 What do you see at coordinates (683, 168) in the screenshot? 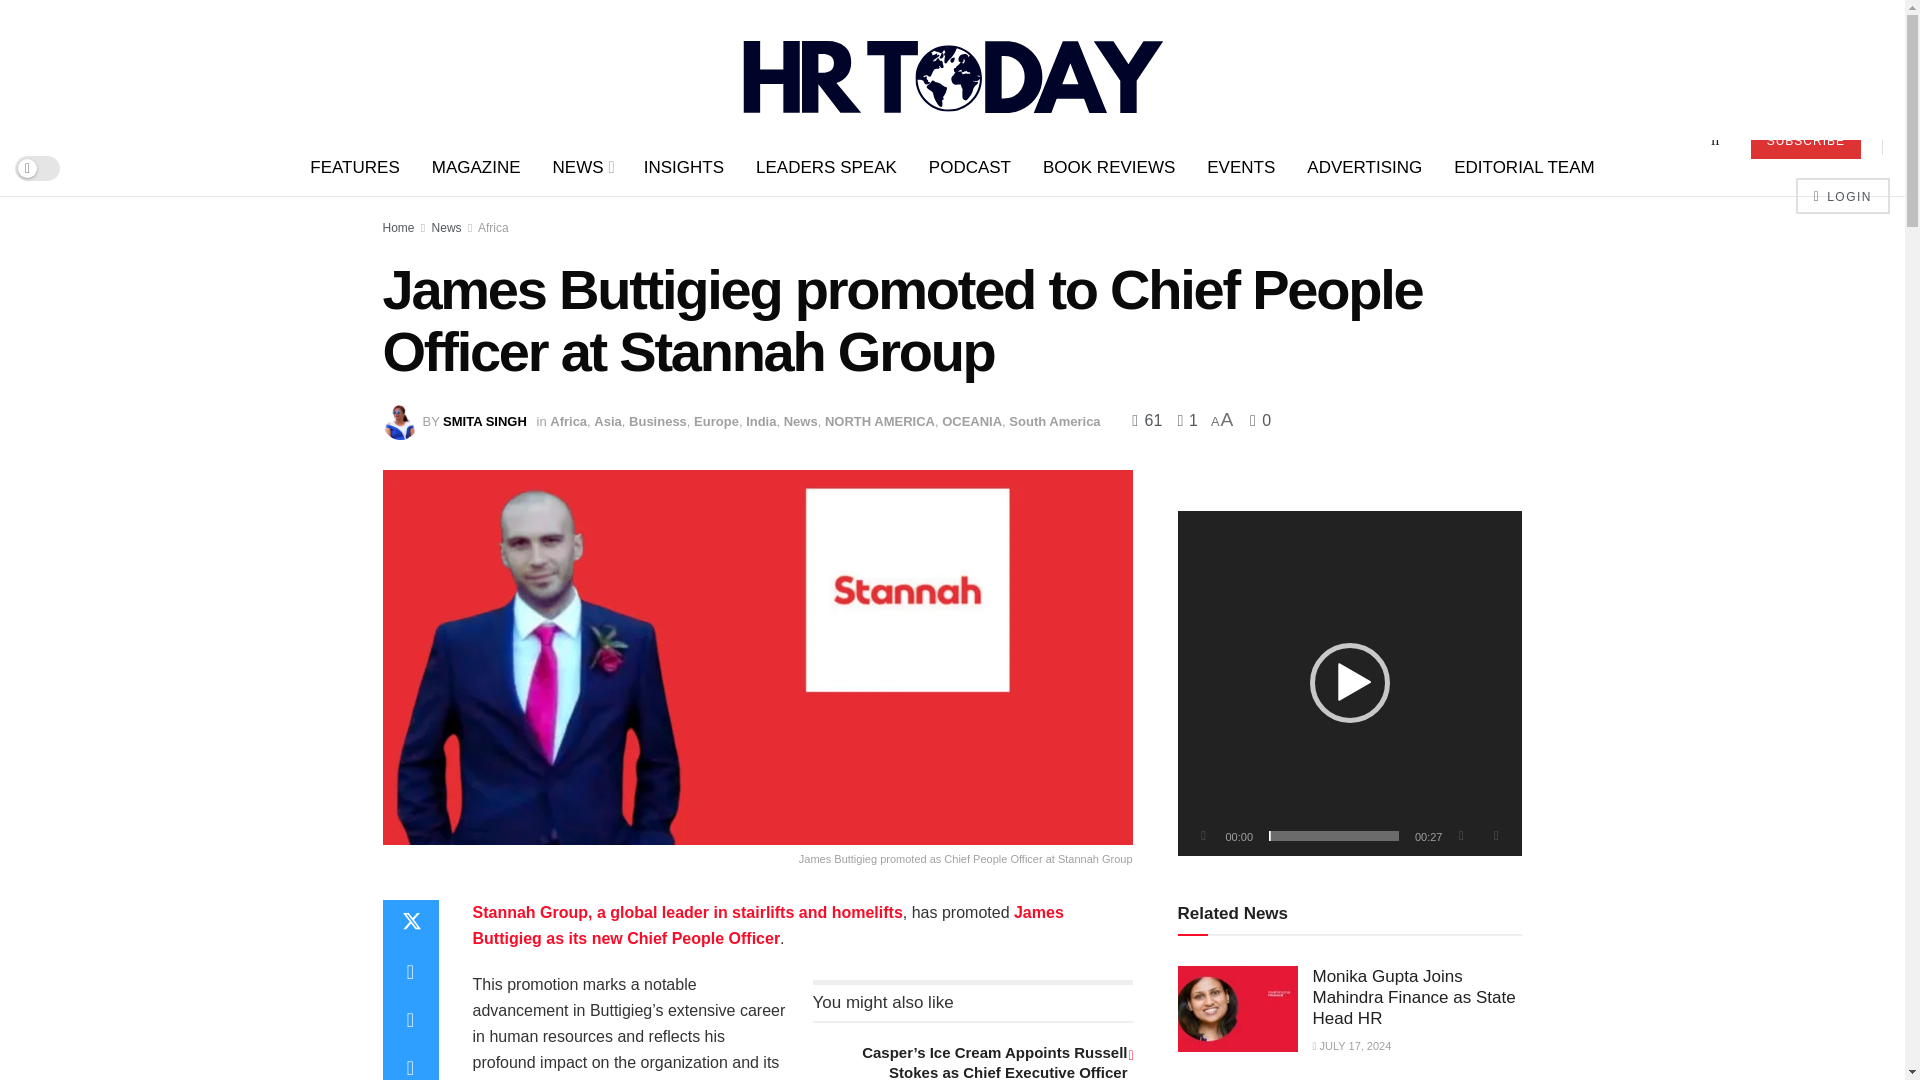
I see `INSIGHTS` at bounding box center [683, 168].